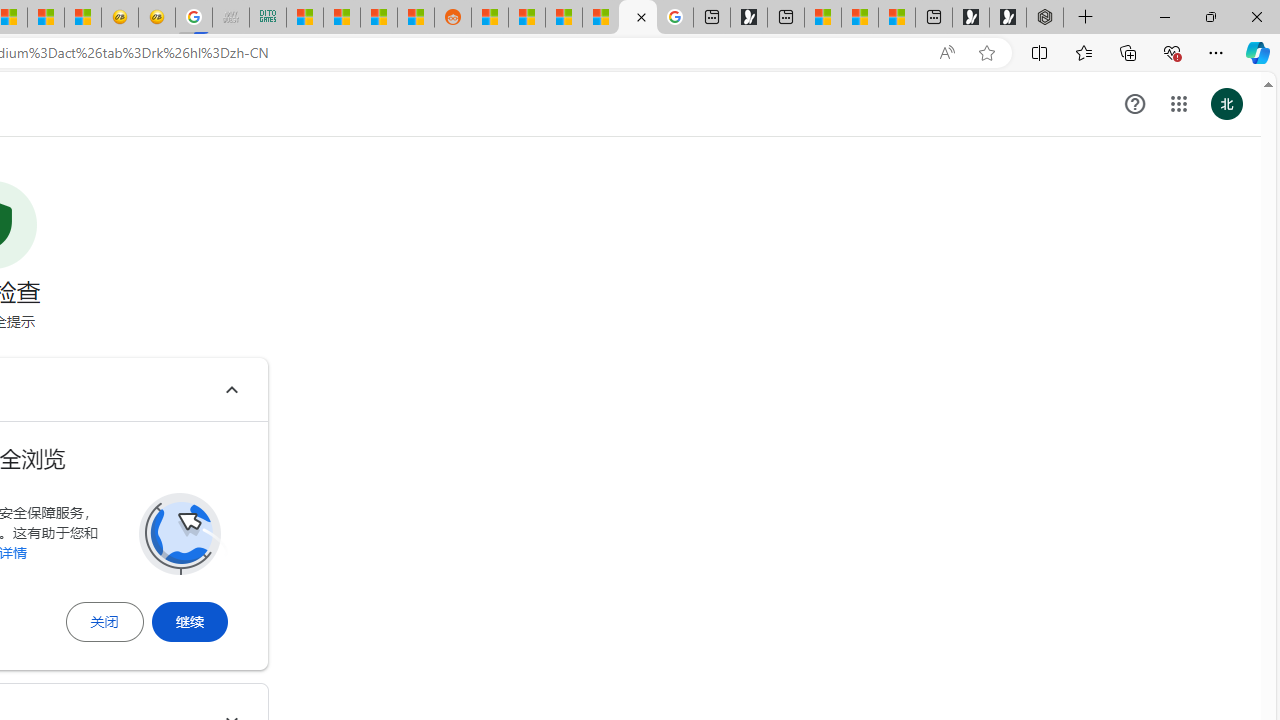 Image resolution: width=1280 pixels, height=720 pixels. What do you see at coordinates (897, 18) in the screenshot?
I see `These 3 Stocks Pay You More Than 5% to Own Them` at bounding box center [897, 18].